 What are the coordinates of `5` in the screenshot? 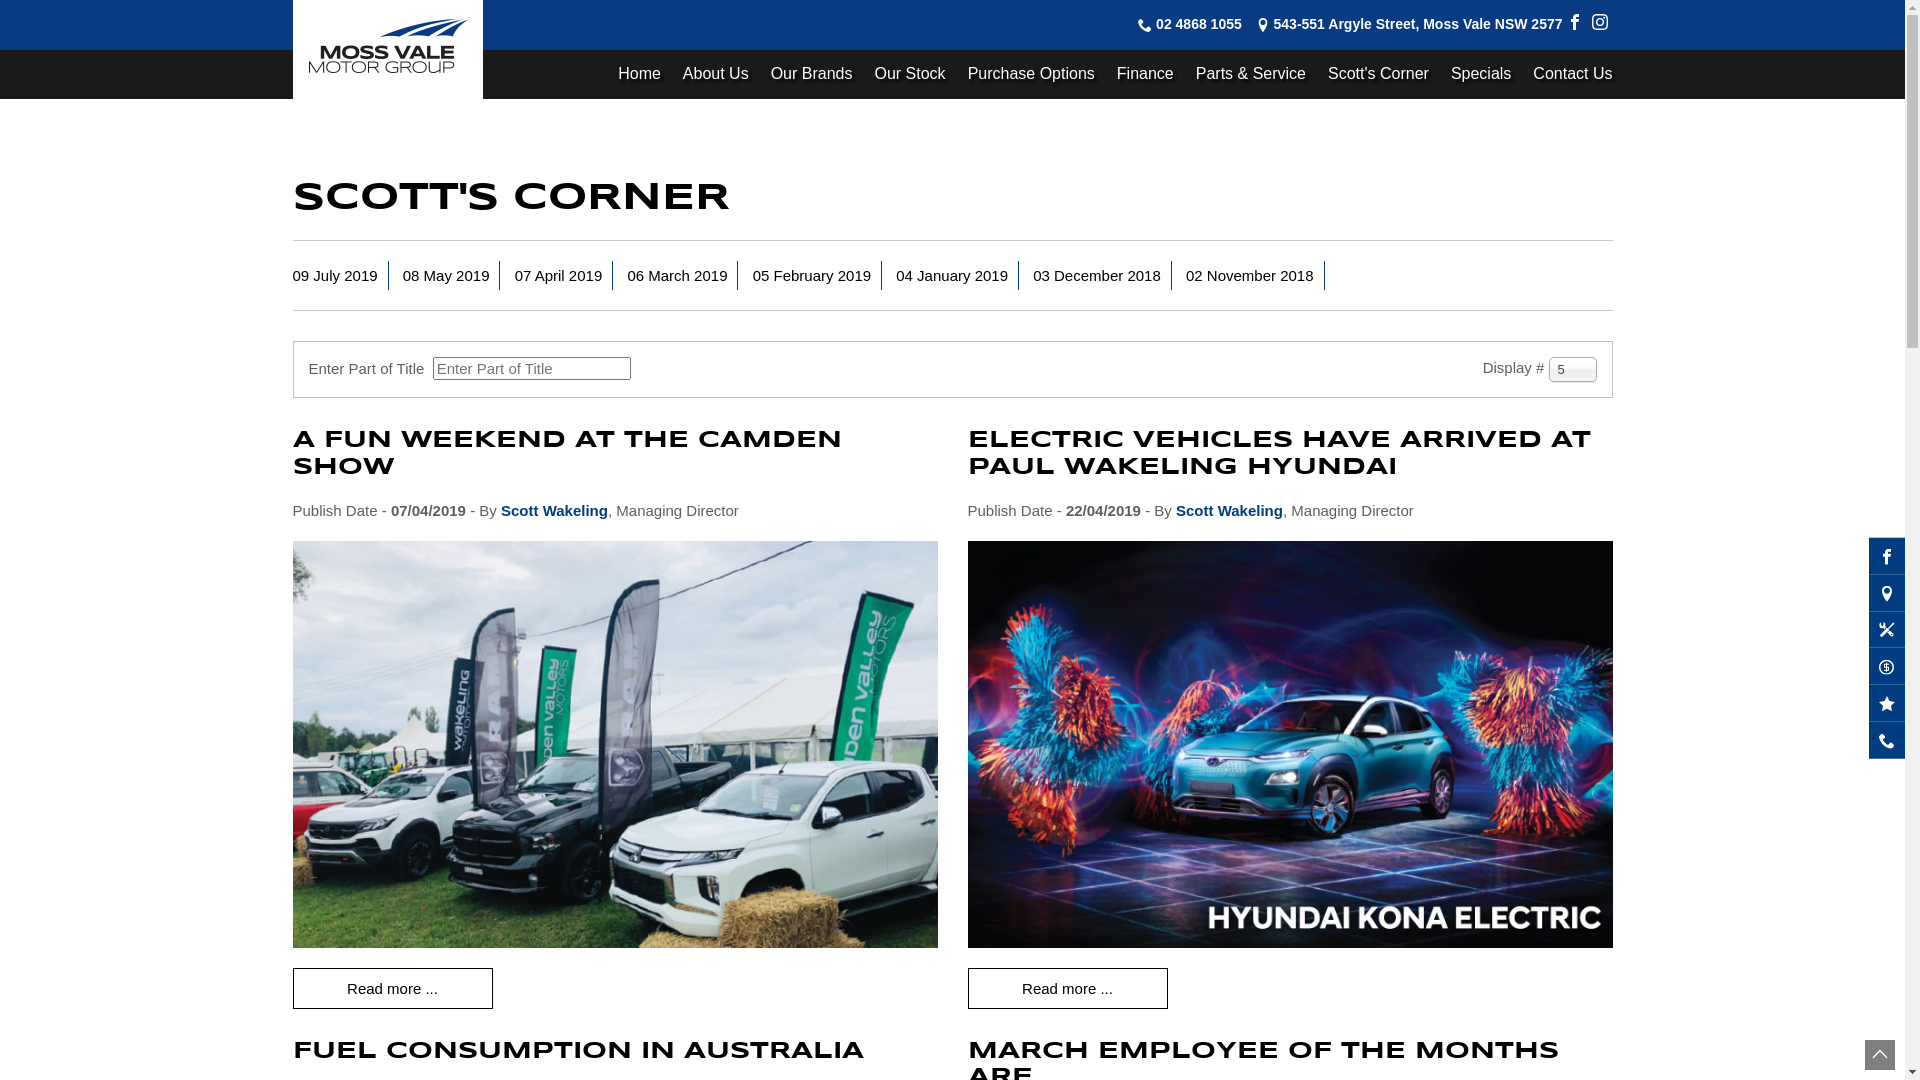 It's located at (1572, 370).